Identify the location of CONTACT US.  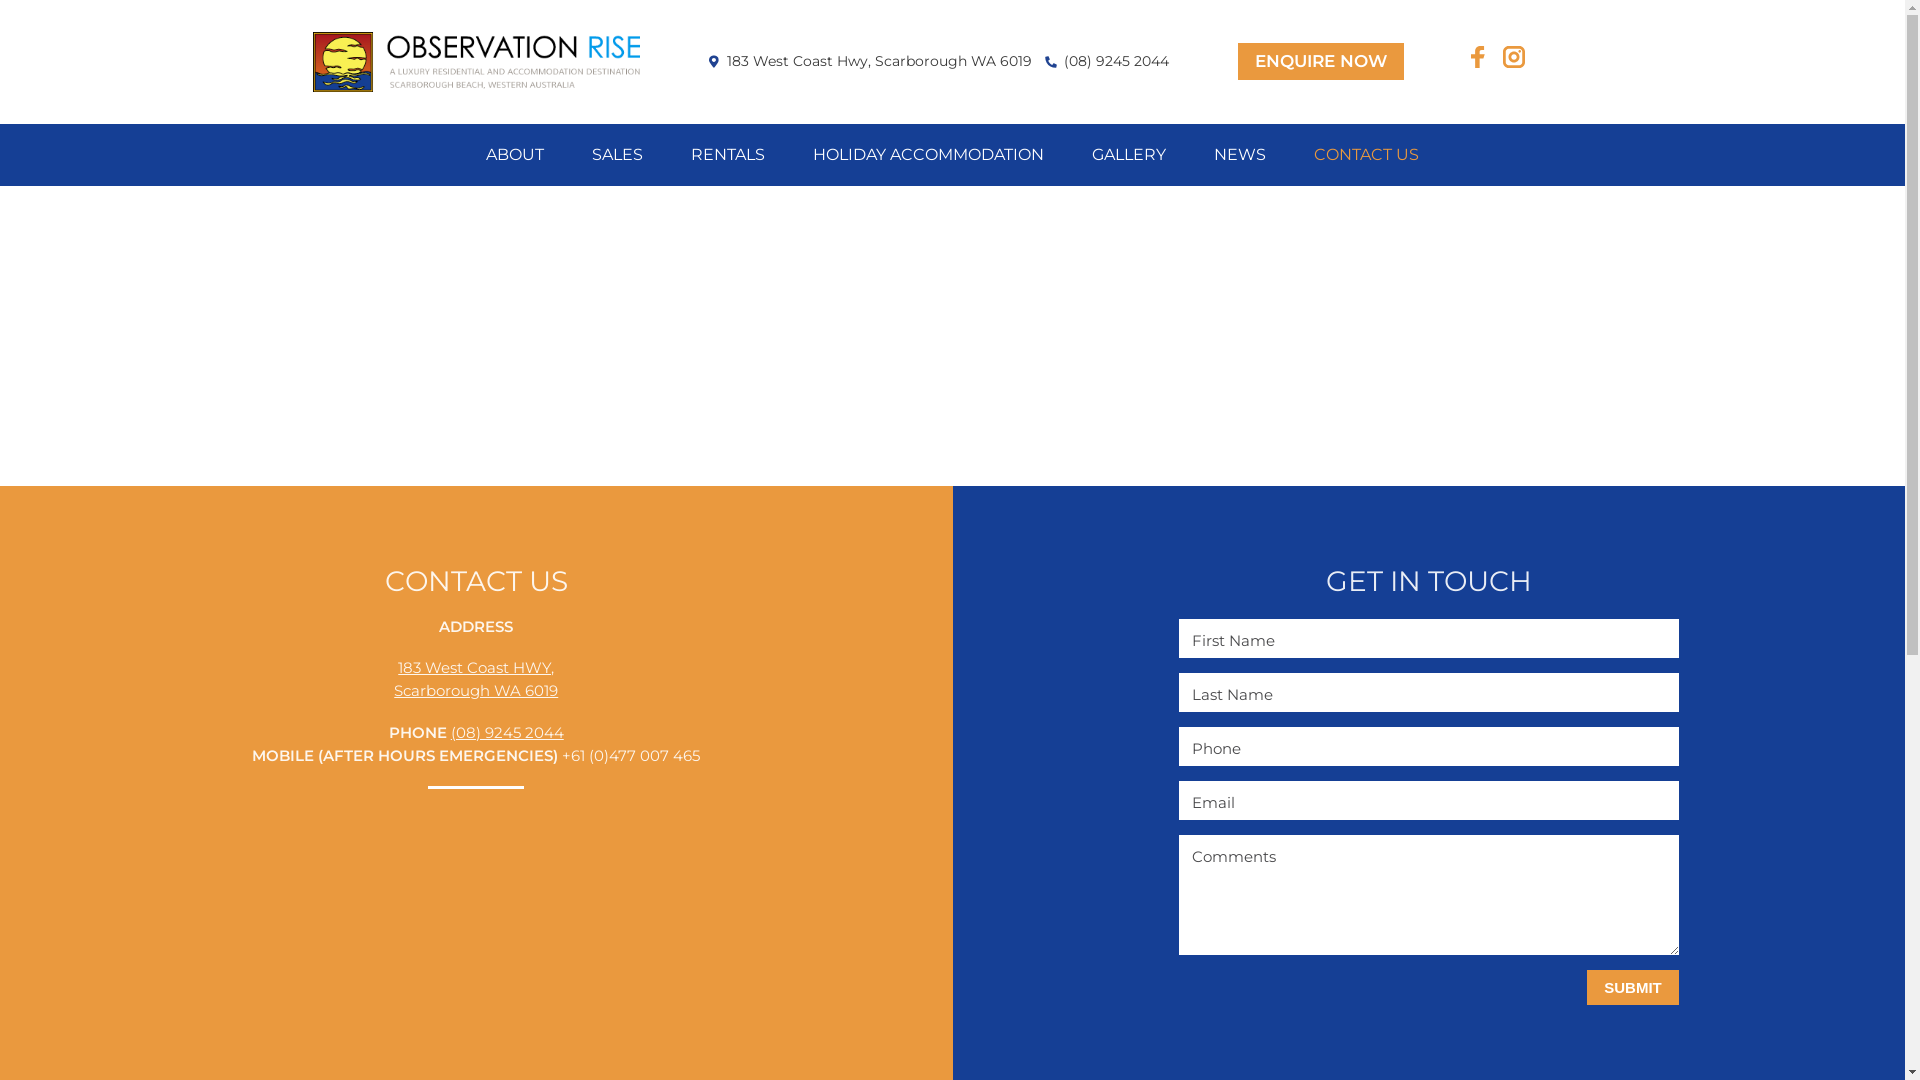
(1366, 155).